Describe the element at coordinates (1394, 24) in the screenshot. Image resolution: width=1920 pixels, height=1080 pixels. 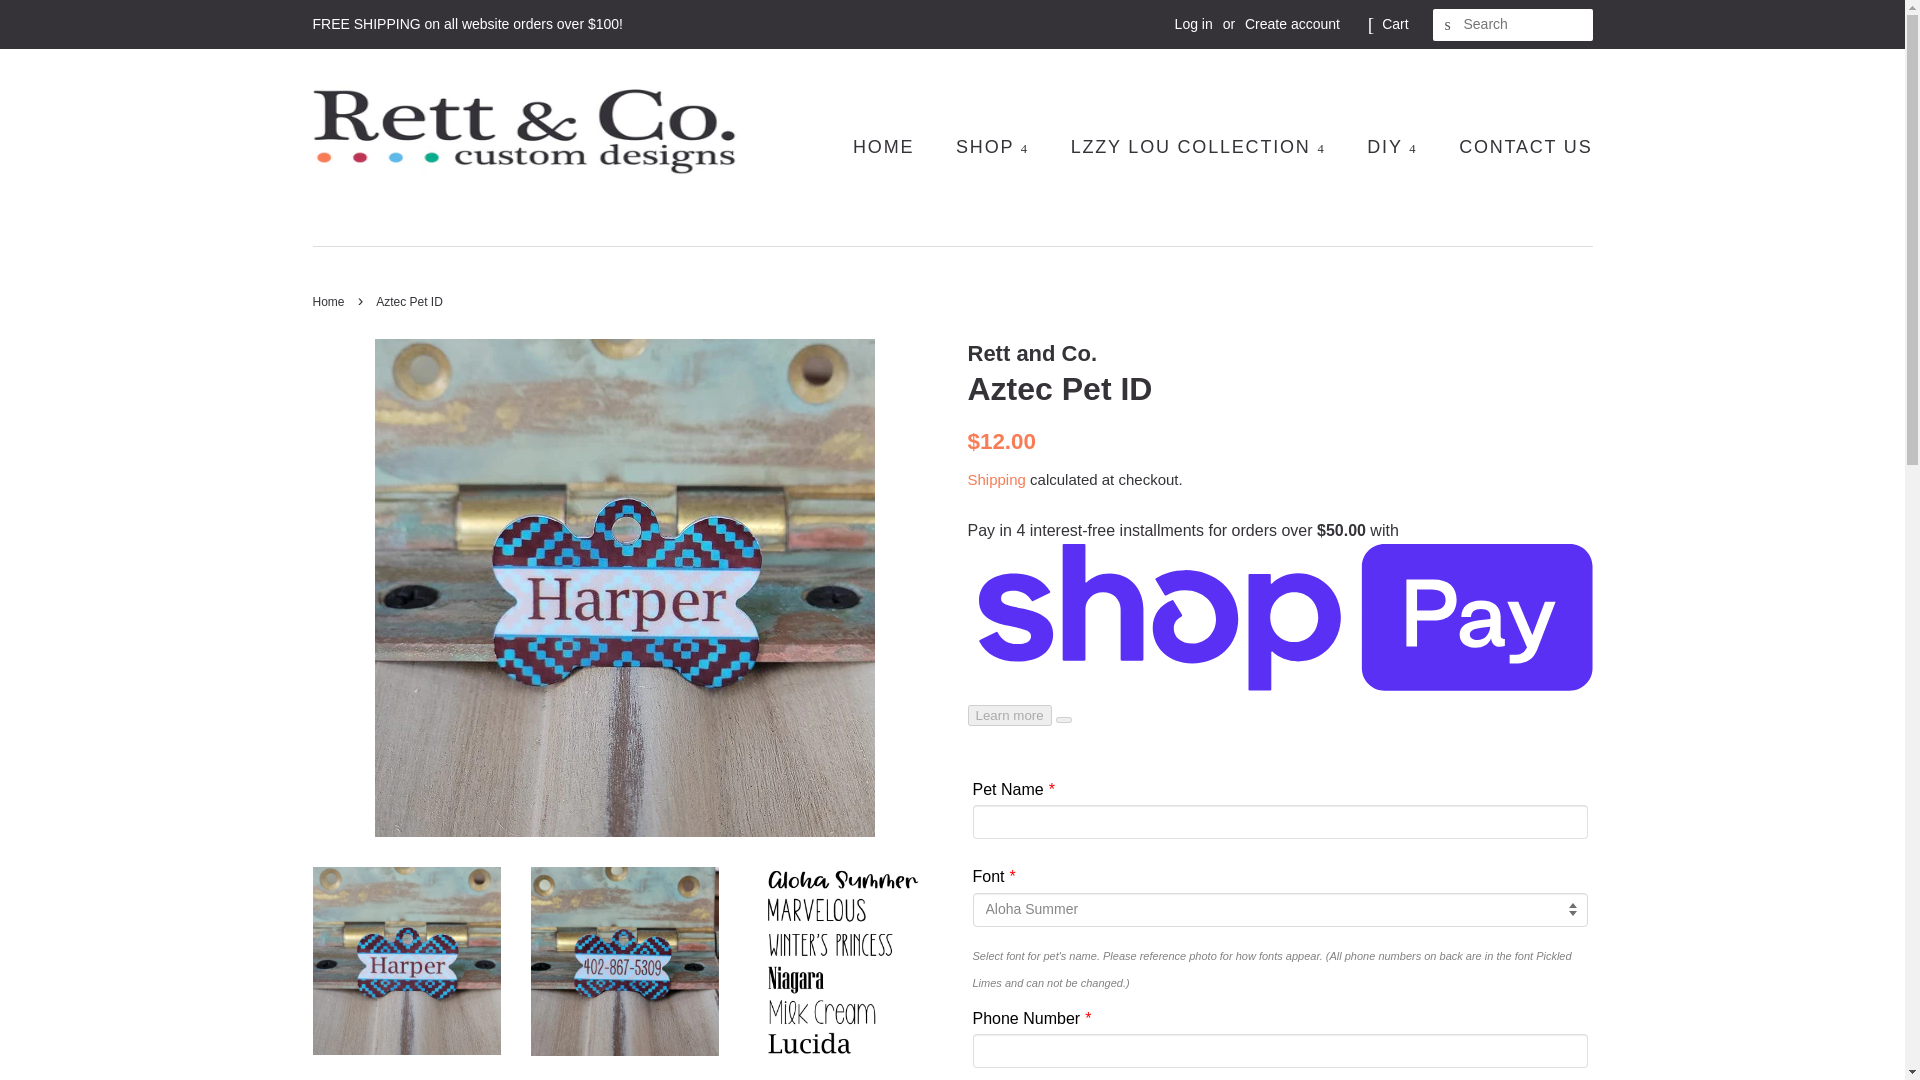
I see `Cart` at that location.